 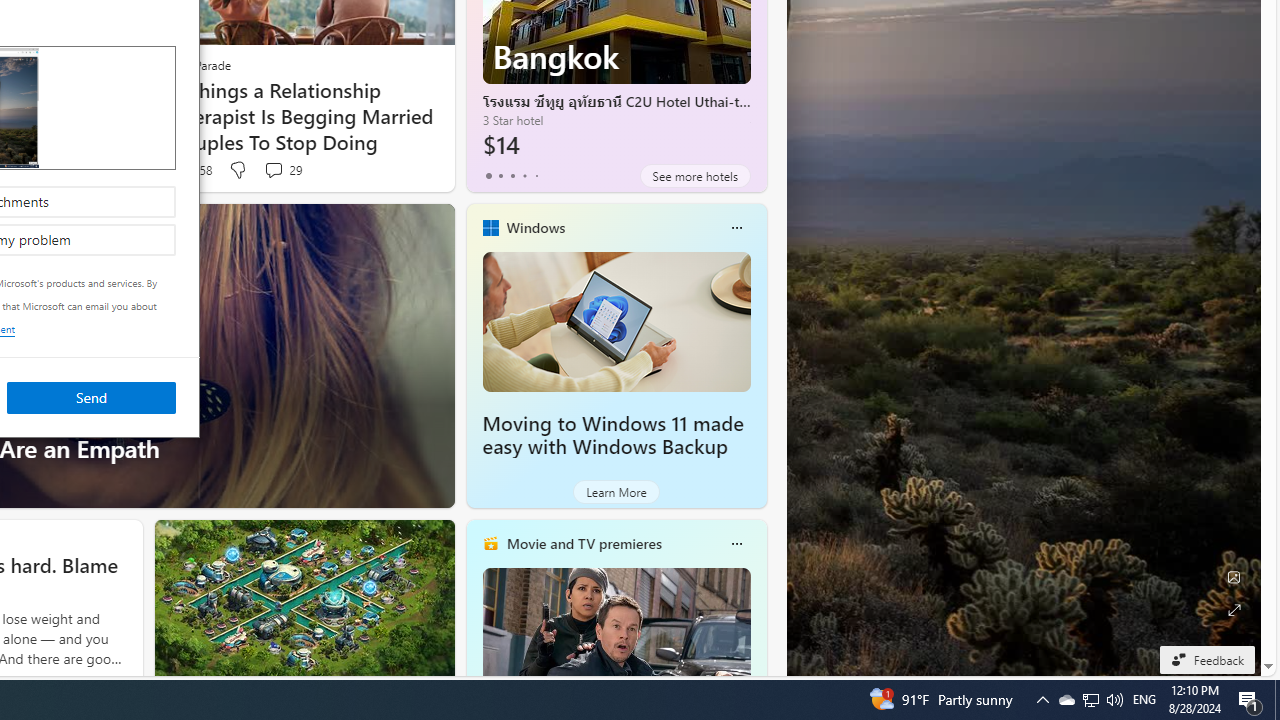 What do you see at coordinates (1090, 700) in the screenshot?
I see `User Promoted Notification Area` at bounding box center [1090, 700].